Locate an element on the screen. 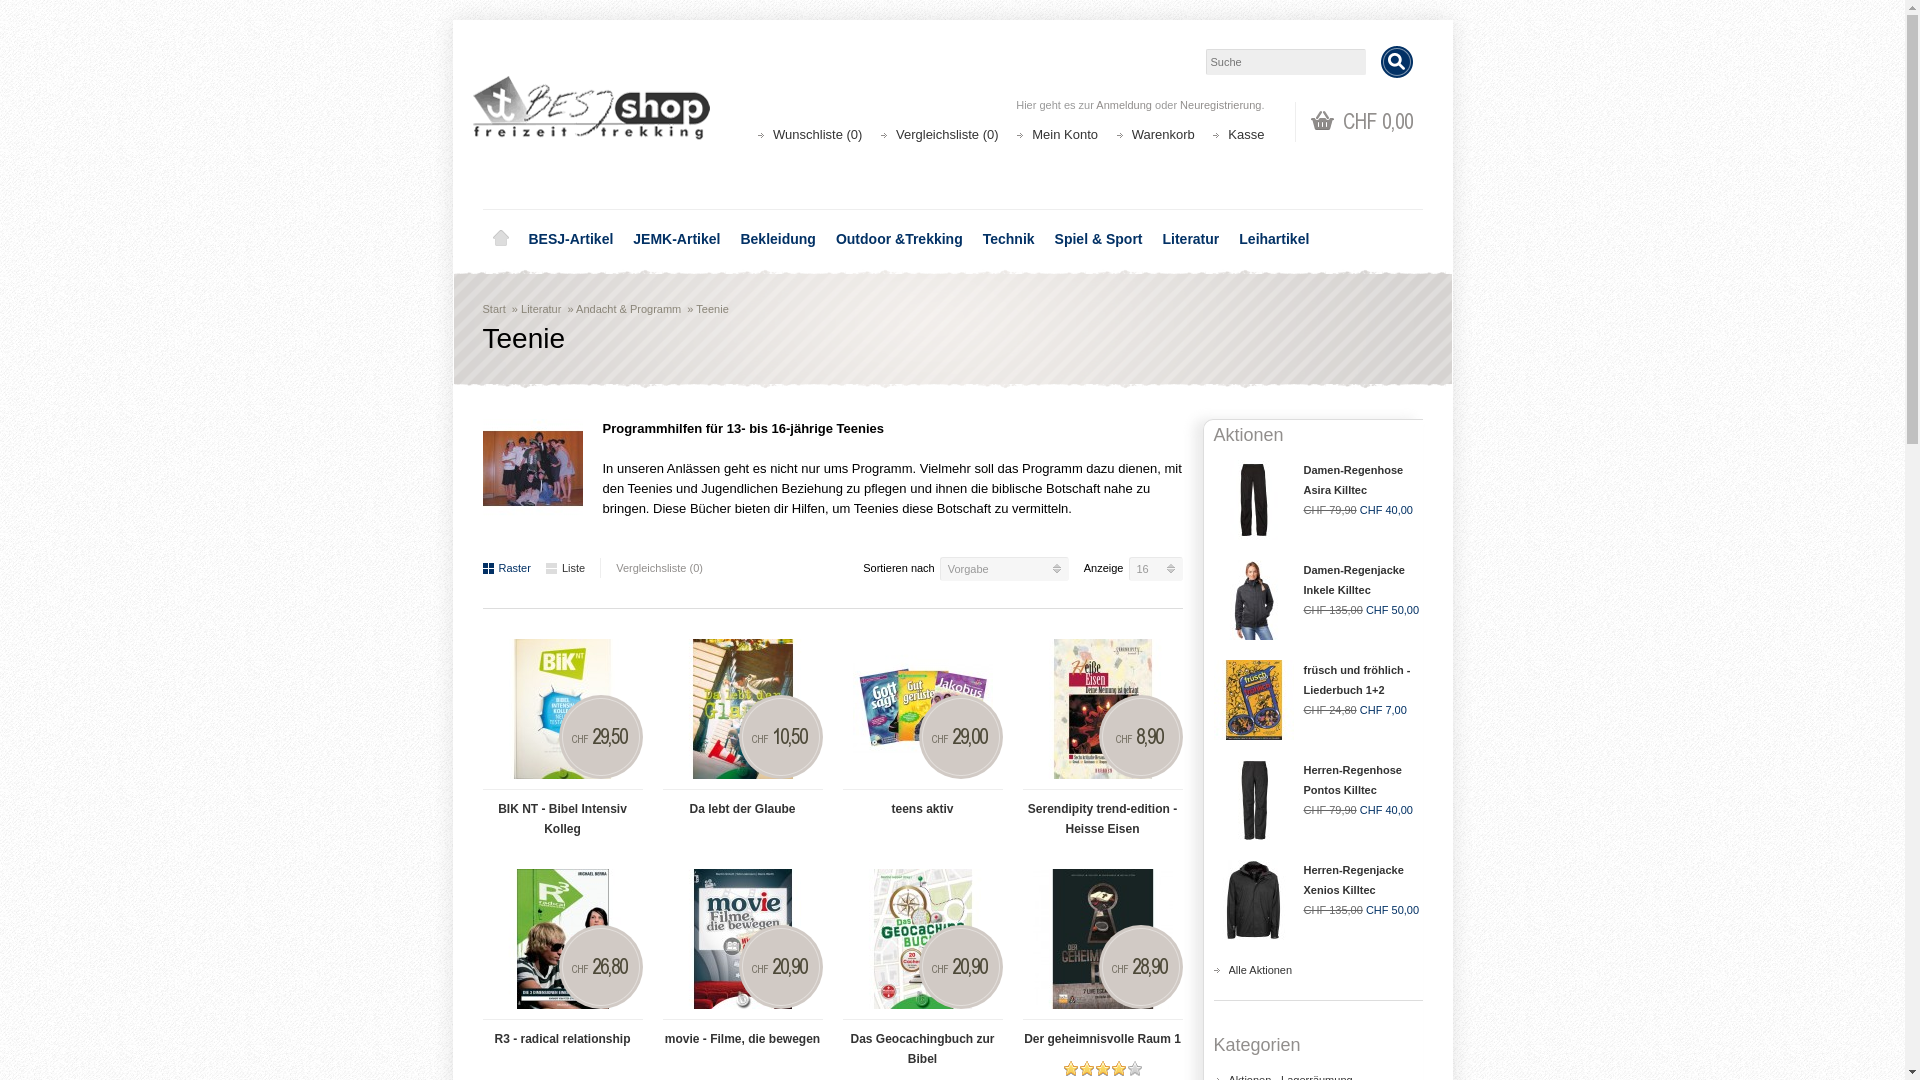 The image size is (1920, 1080). BIK NT - Bibel Intensiv Kolleg is located at coordinates (562, 709).